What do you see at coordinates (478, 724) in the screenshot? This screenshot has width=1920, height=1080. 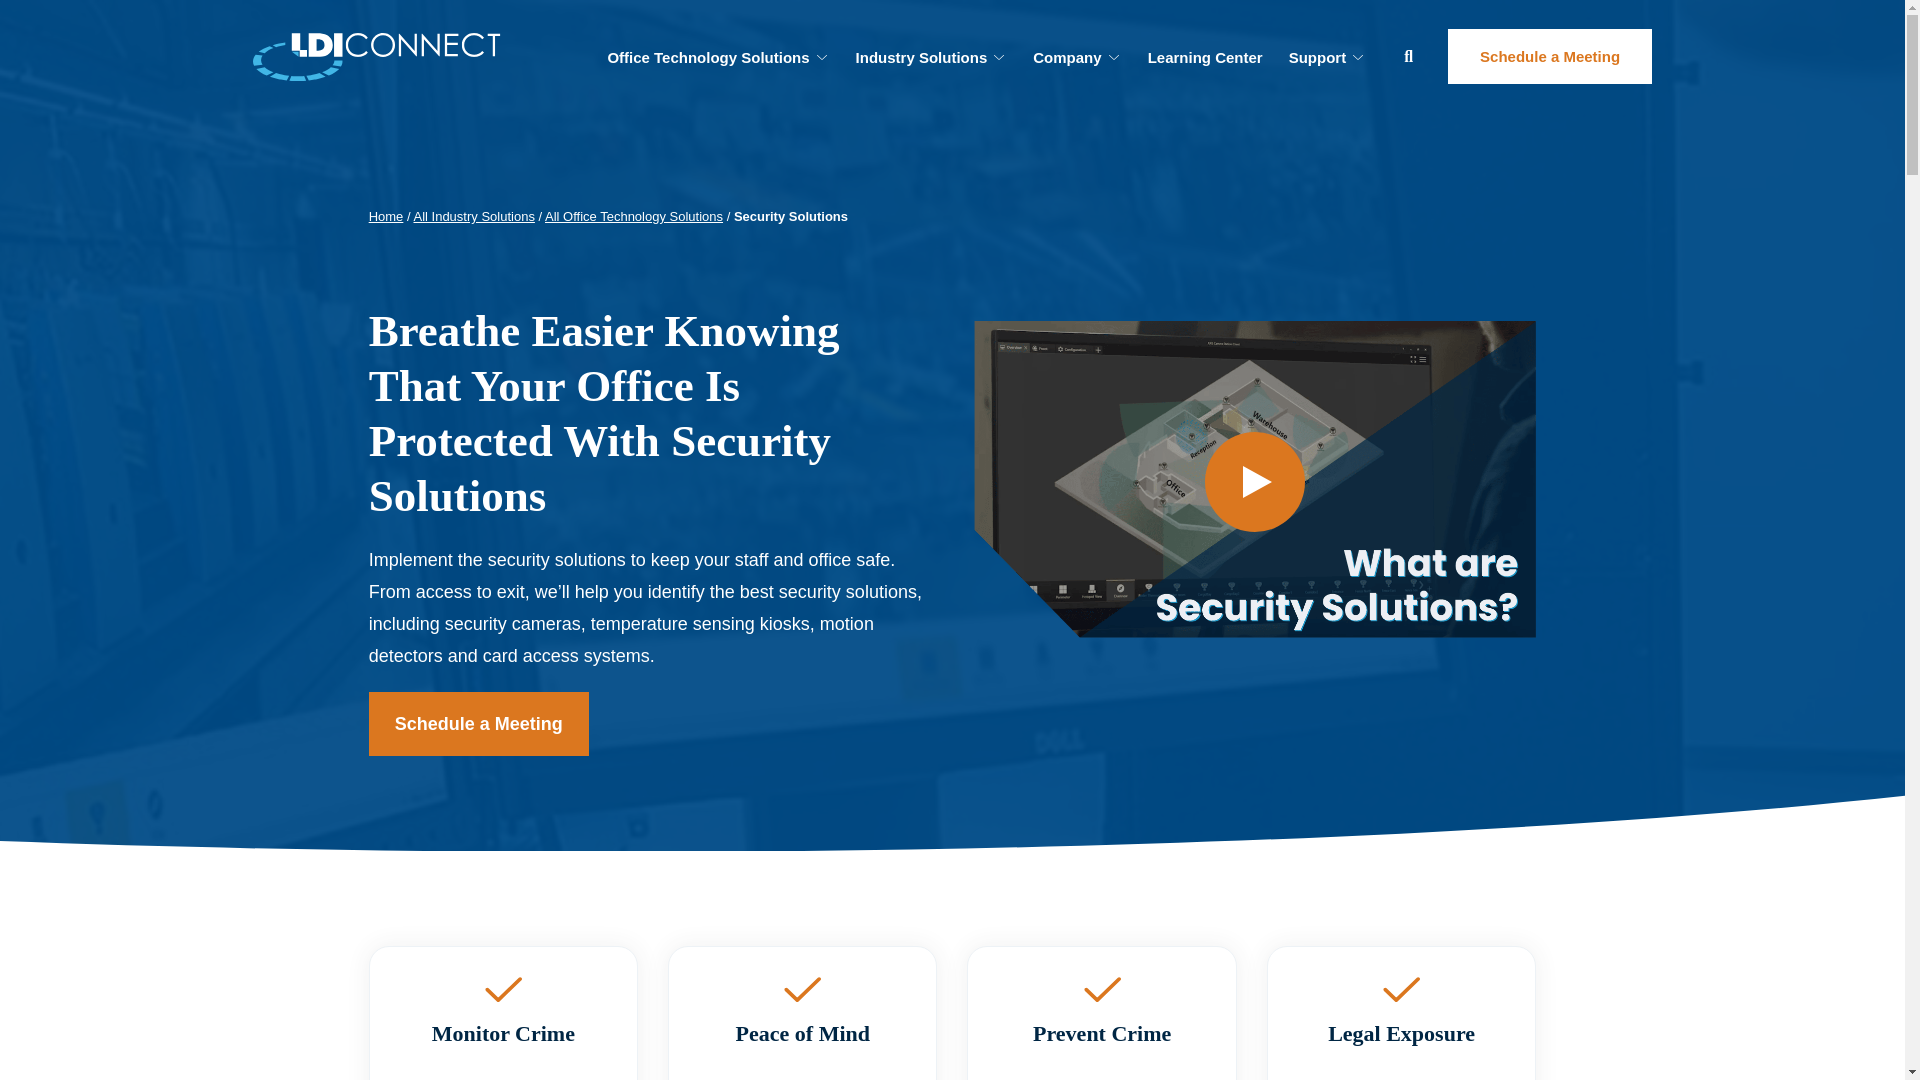 I see `Schedule a Meeting` at bounding box center [478, 724].